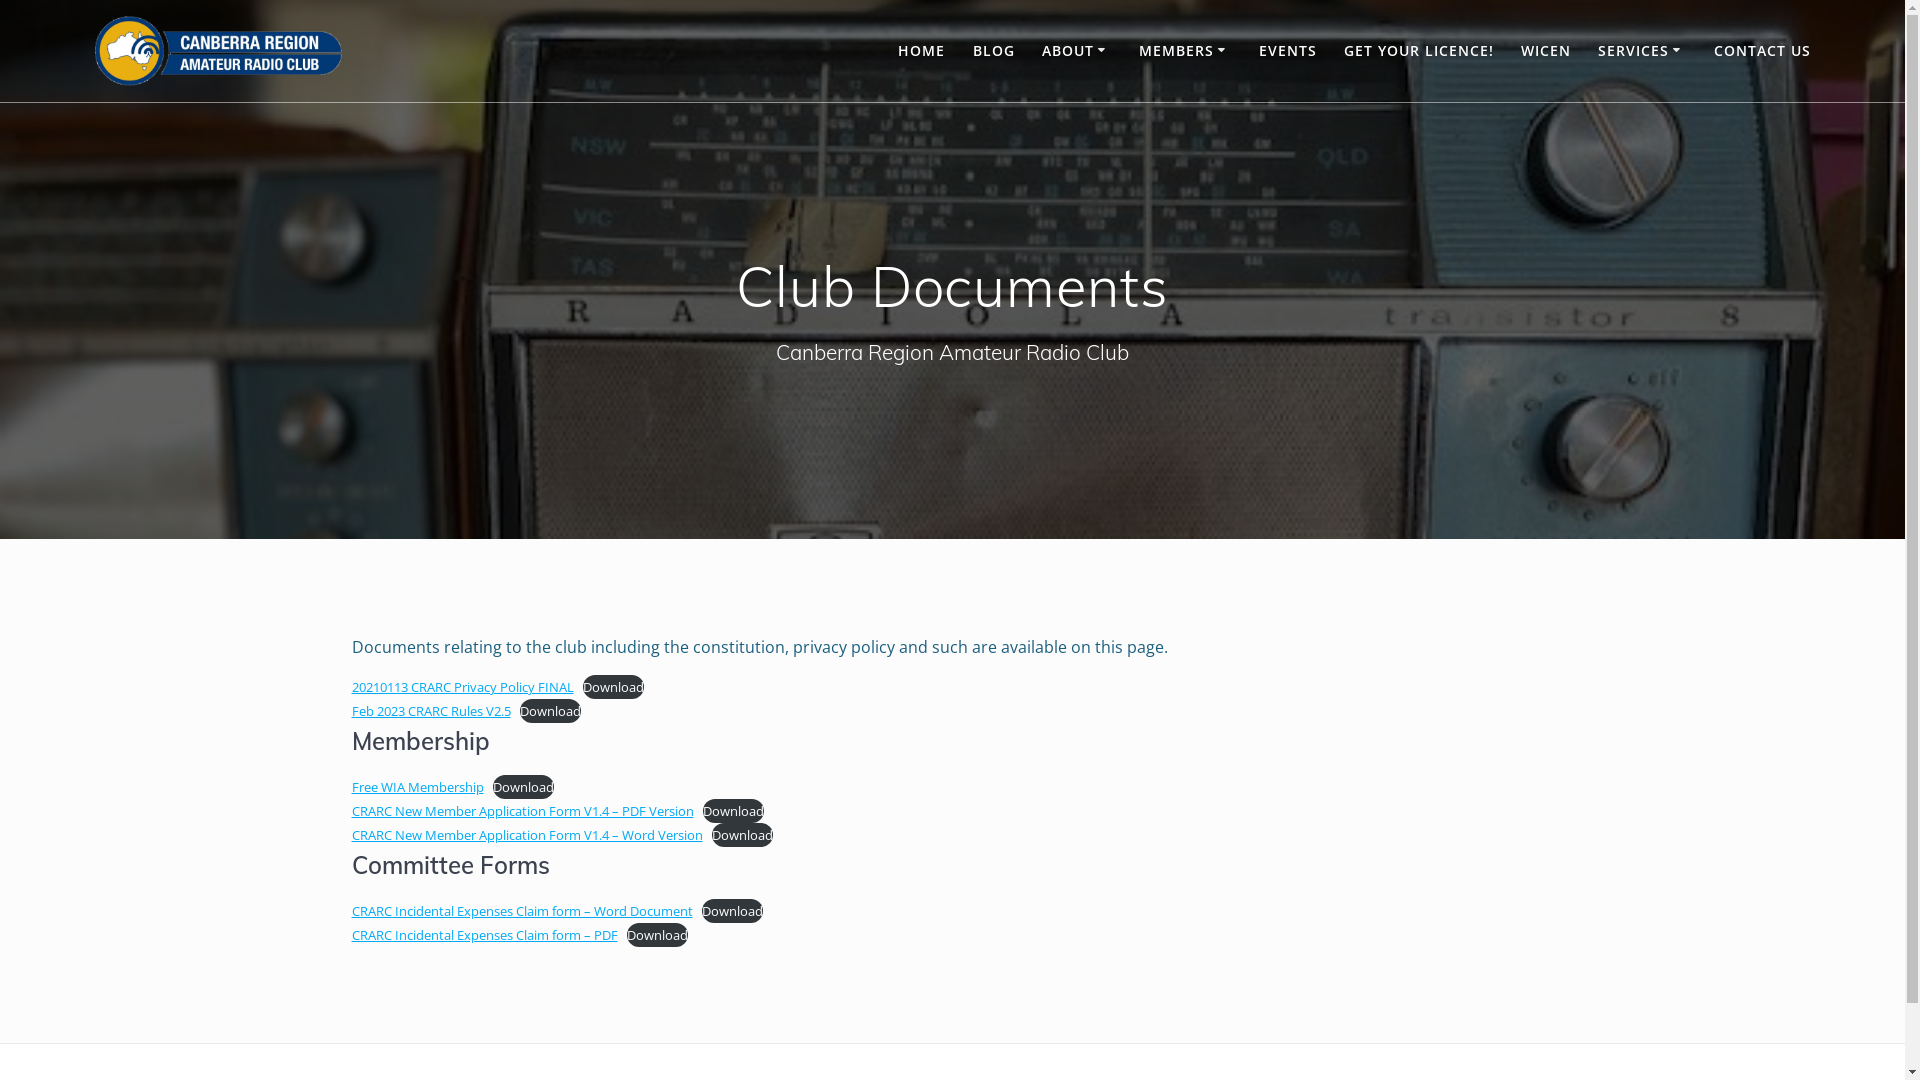 The height and width of the screenshot is (1080, 1920). I want to click on SERVICES, so click(1642, 51).